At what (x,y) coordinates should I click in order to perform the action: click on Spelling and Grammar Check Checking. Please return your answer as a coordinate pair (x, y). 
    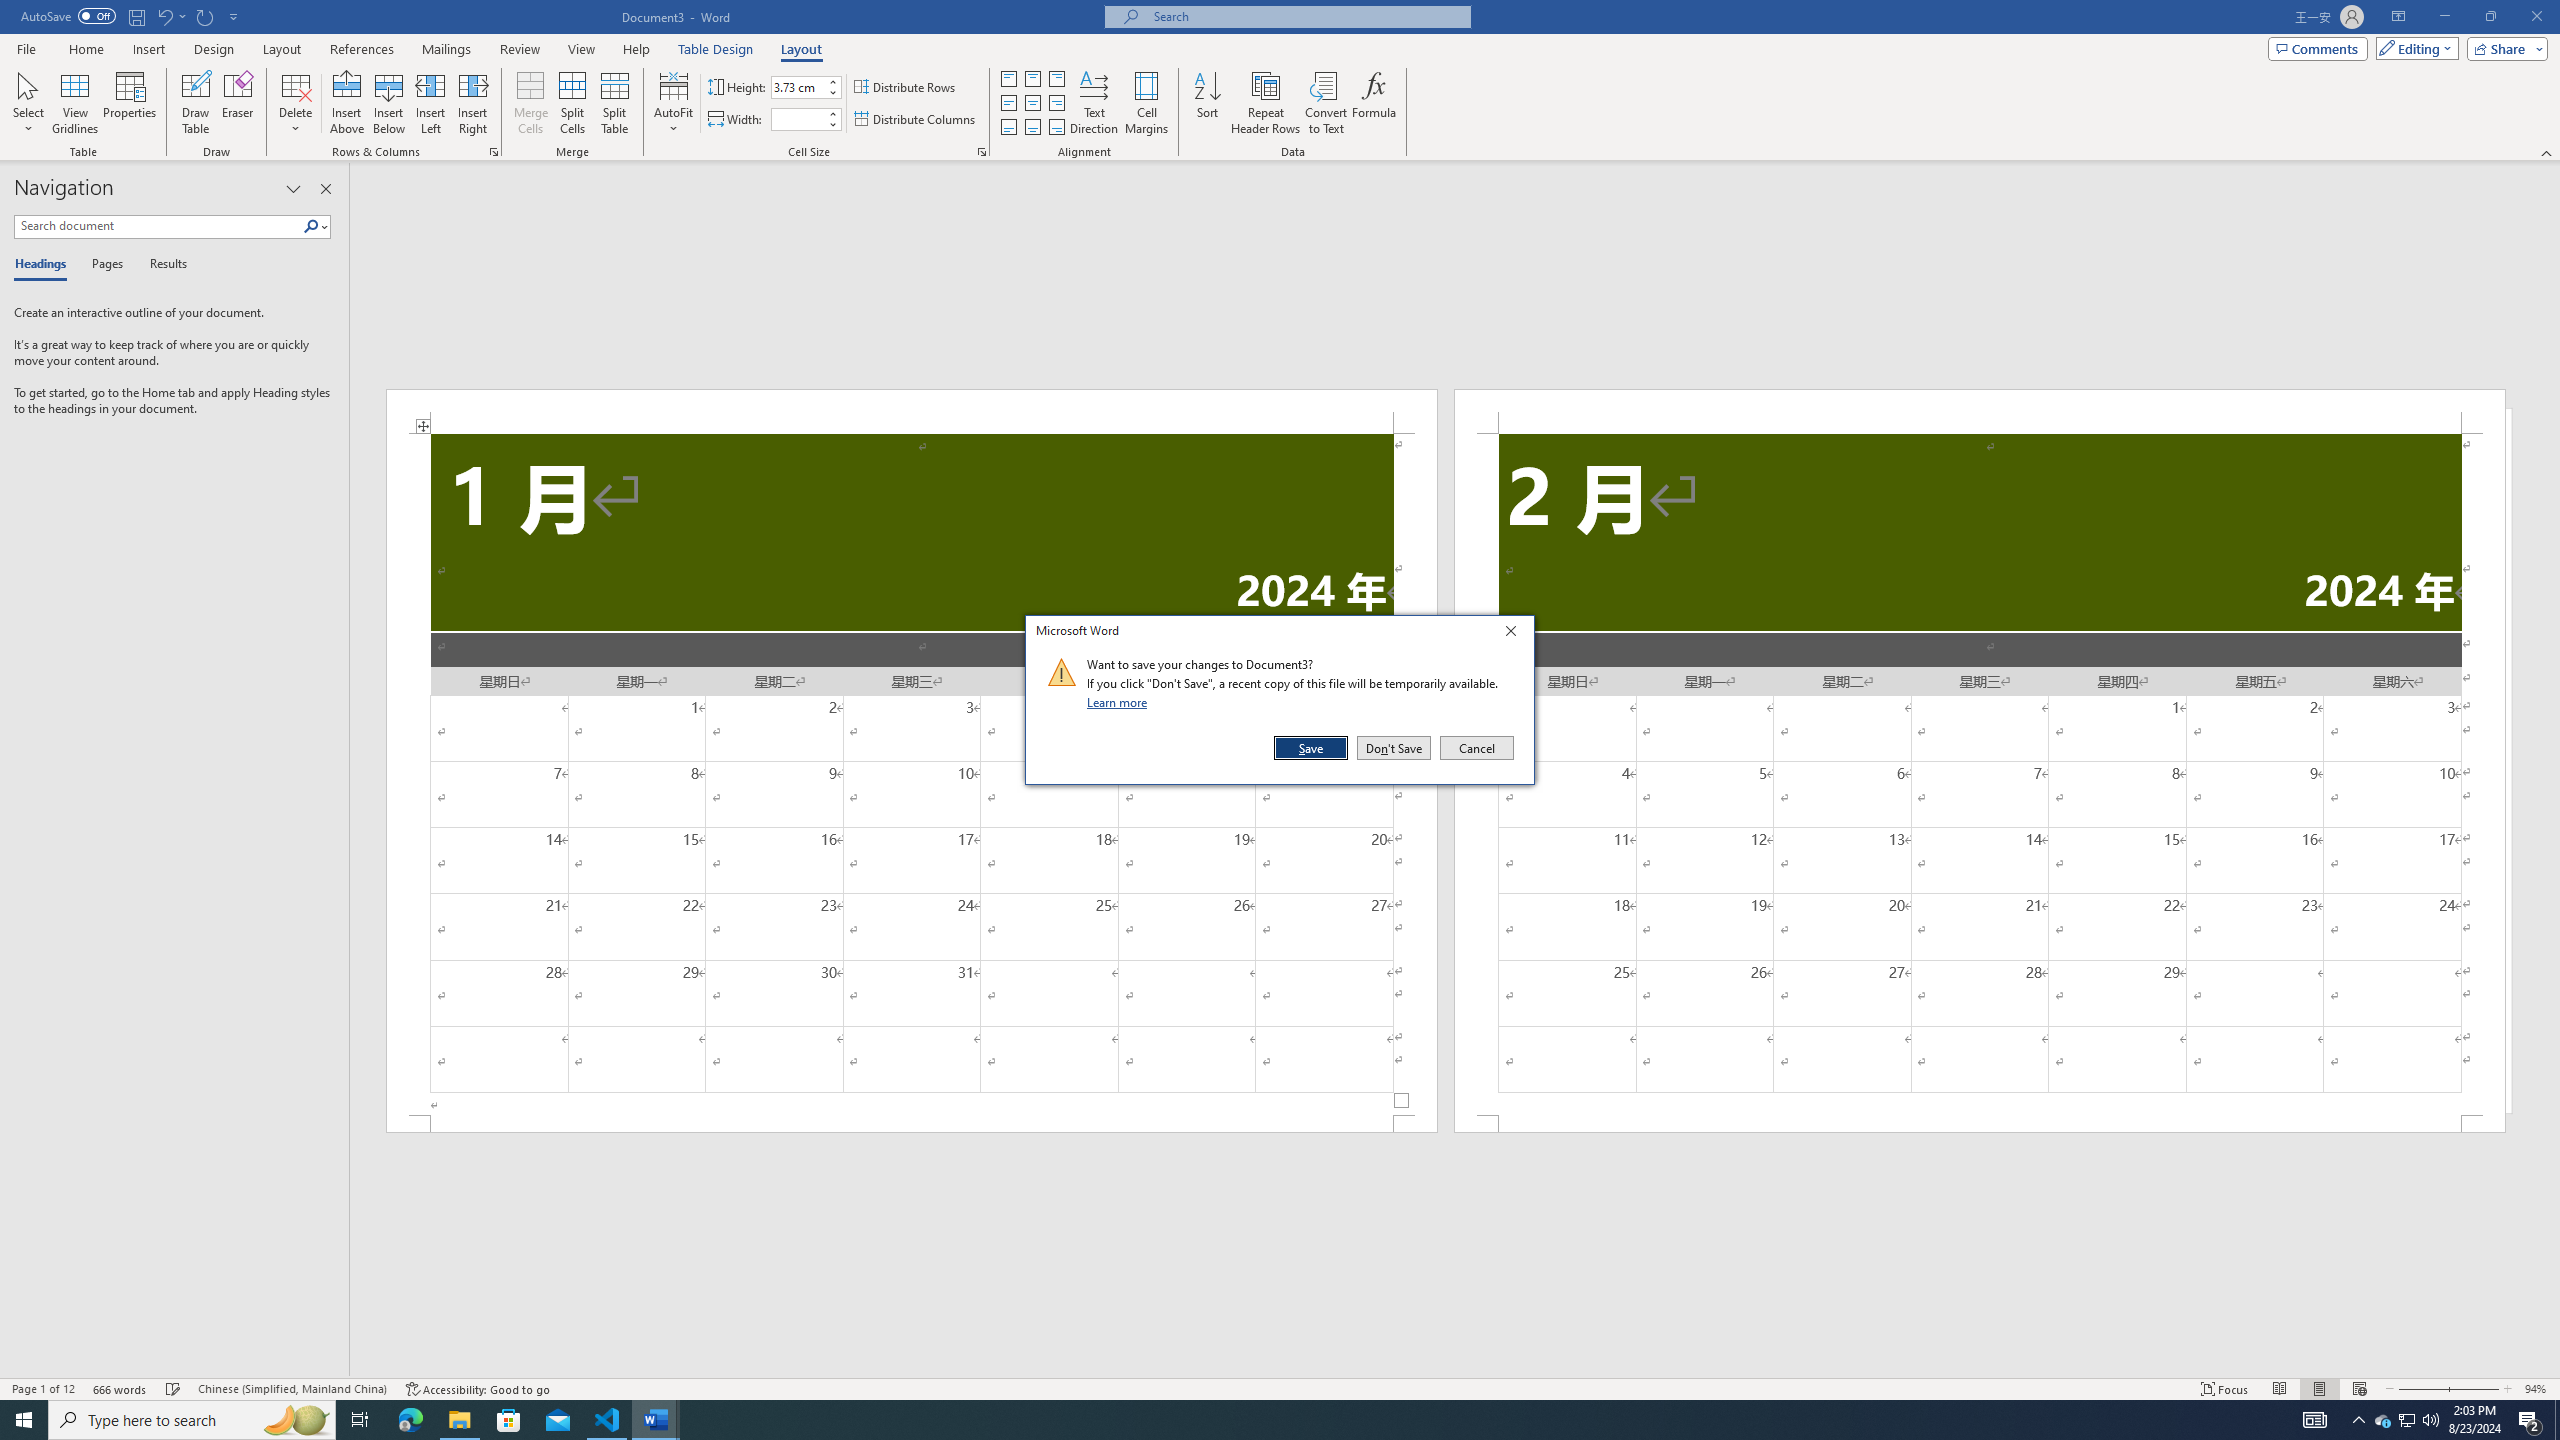
    Looking at the image, I should click on (174, 1389).